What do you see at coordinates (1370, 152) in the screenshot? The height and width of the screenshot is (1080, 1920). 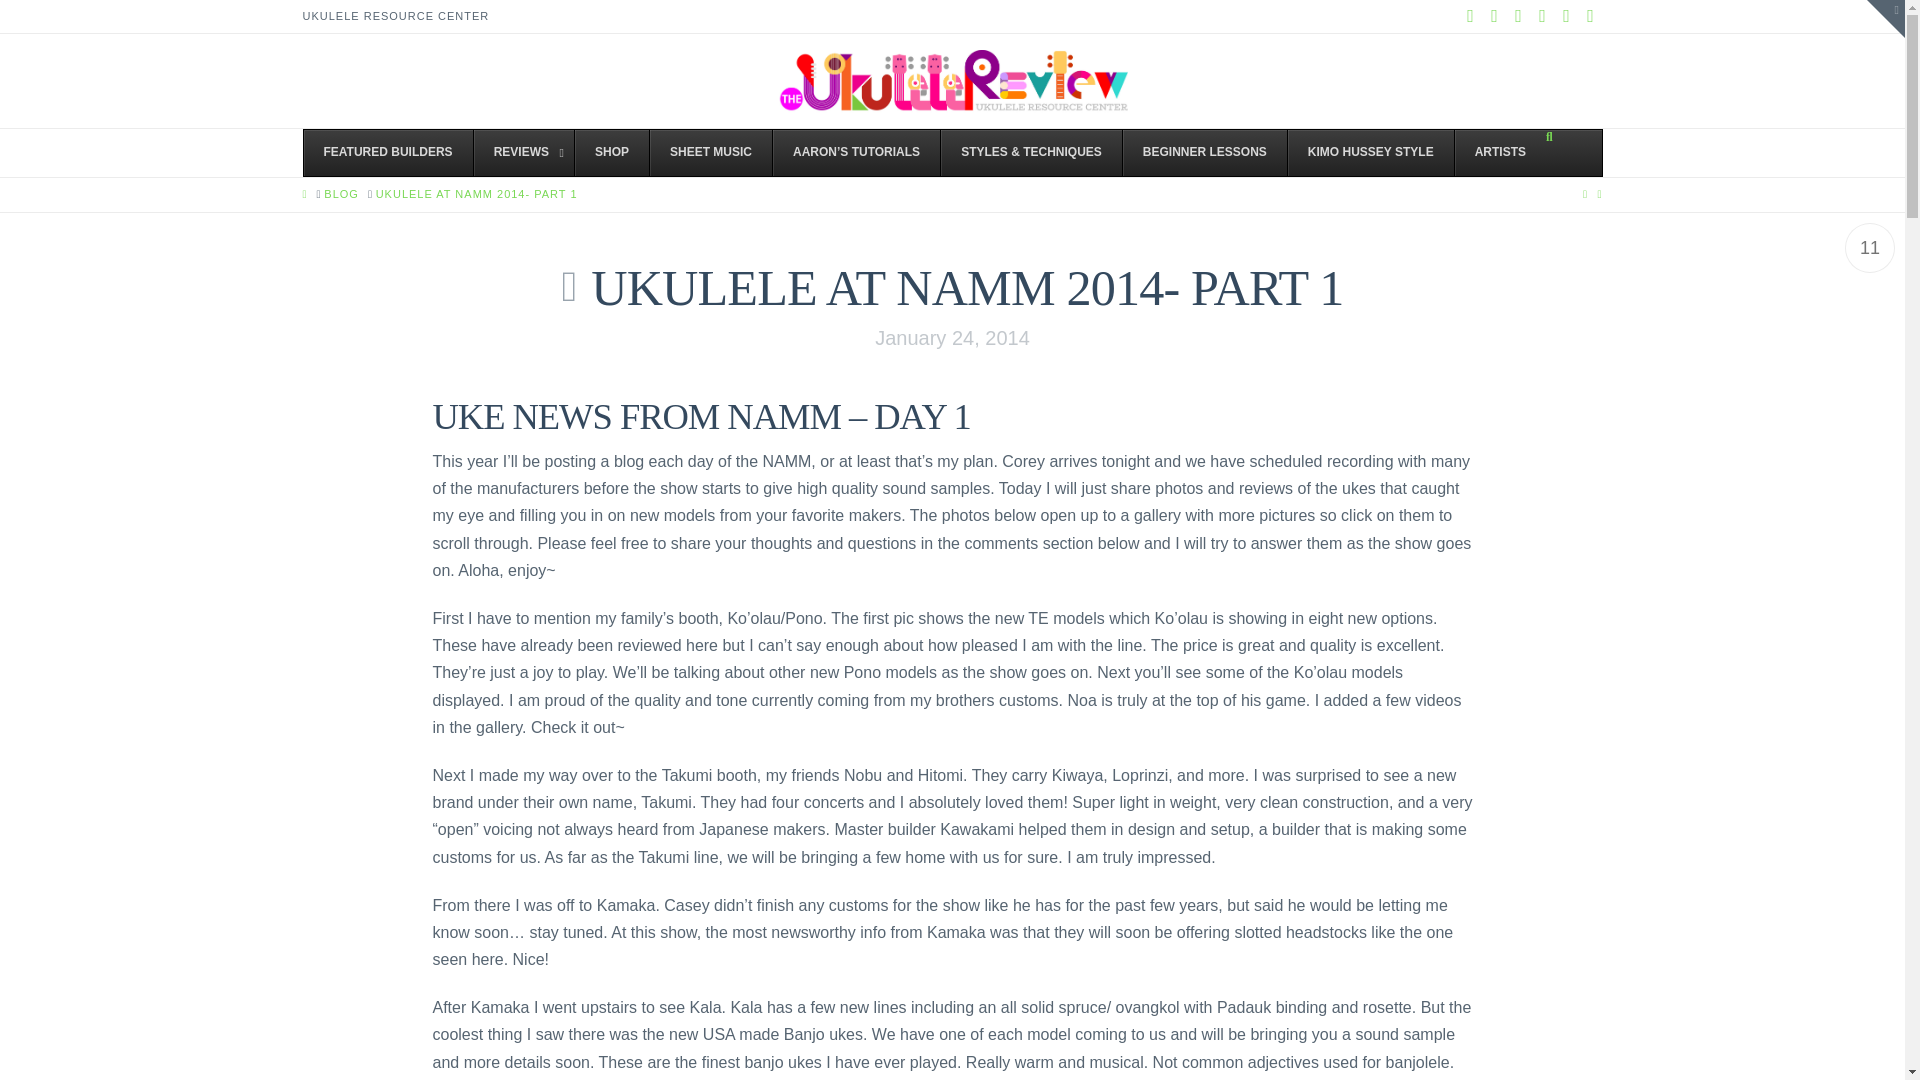 I see `KIMO HUSSEY STYLE` at bounding box center [1370, 152].